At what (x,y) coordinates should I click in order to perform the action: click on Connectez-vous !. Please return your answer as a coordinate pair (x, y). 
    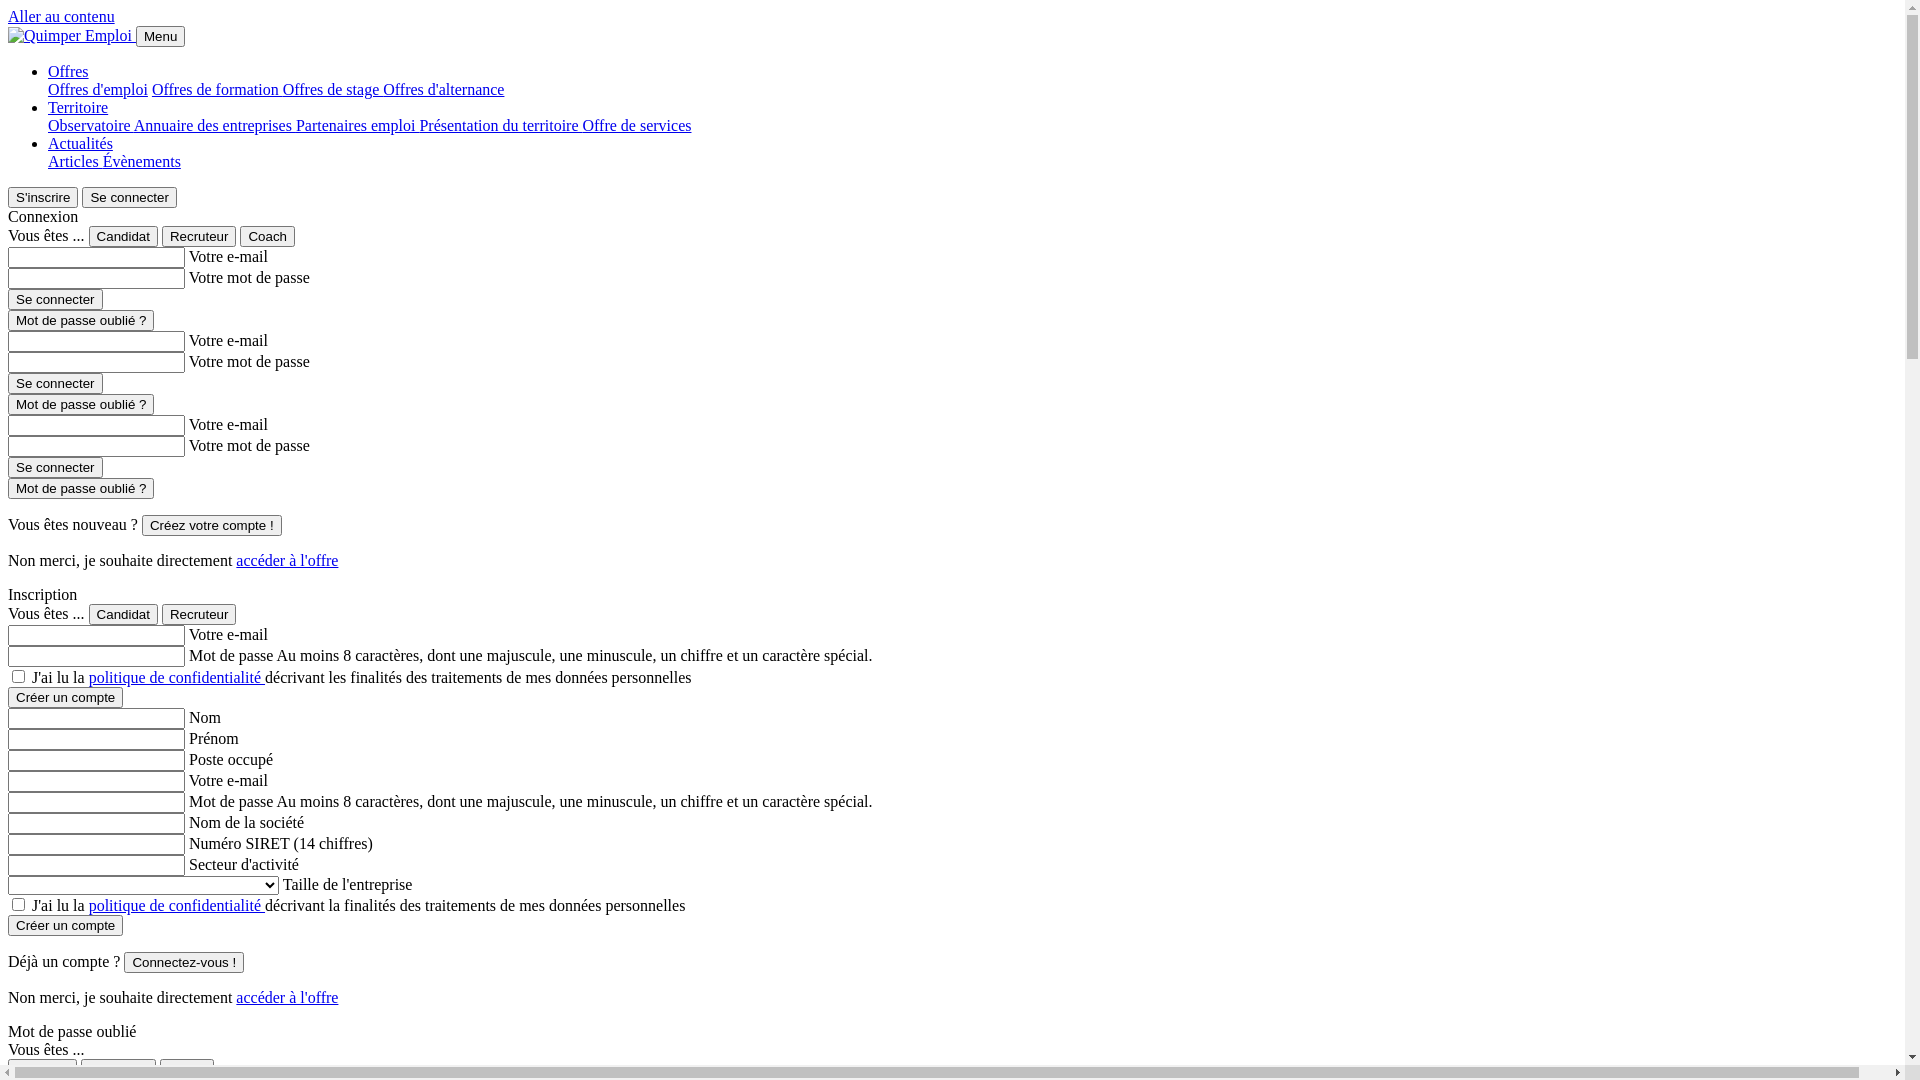
    Looking at the image, I should click on (184, 962).